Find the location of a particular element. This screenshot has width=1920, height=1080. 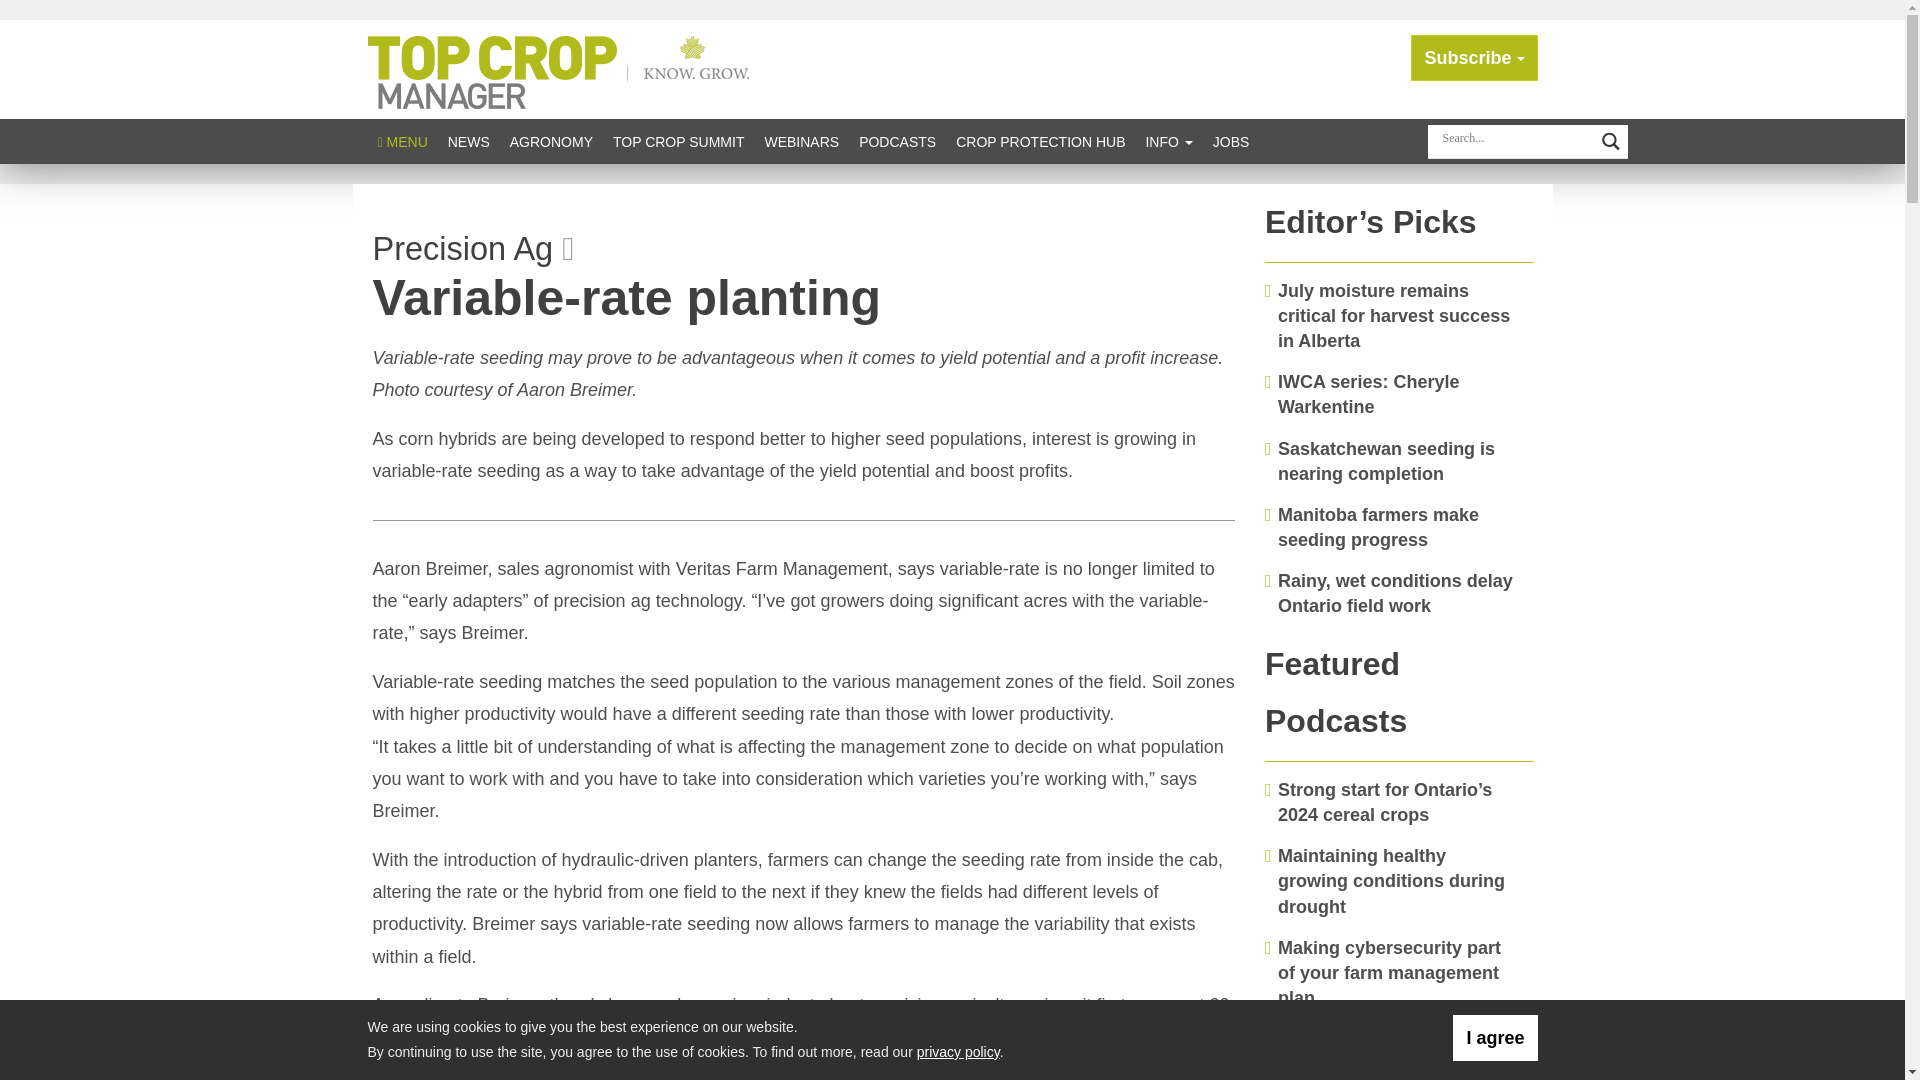

Click to show site navigation is located at coordinates (402, 141).